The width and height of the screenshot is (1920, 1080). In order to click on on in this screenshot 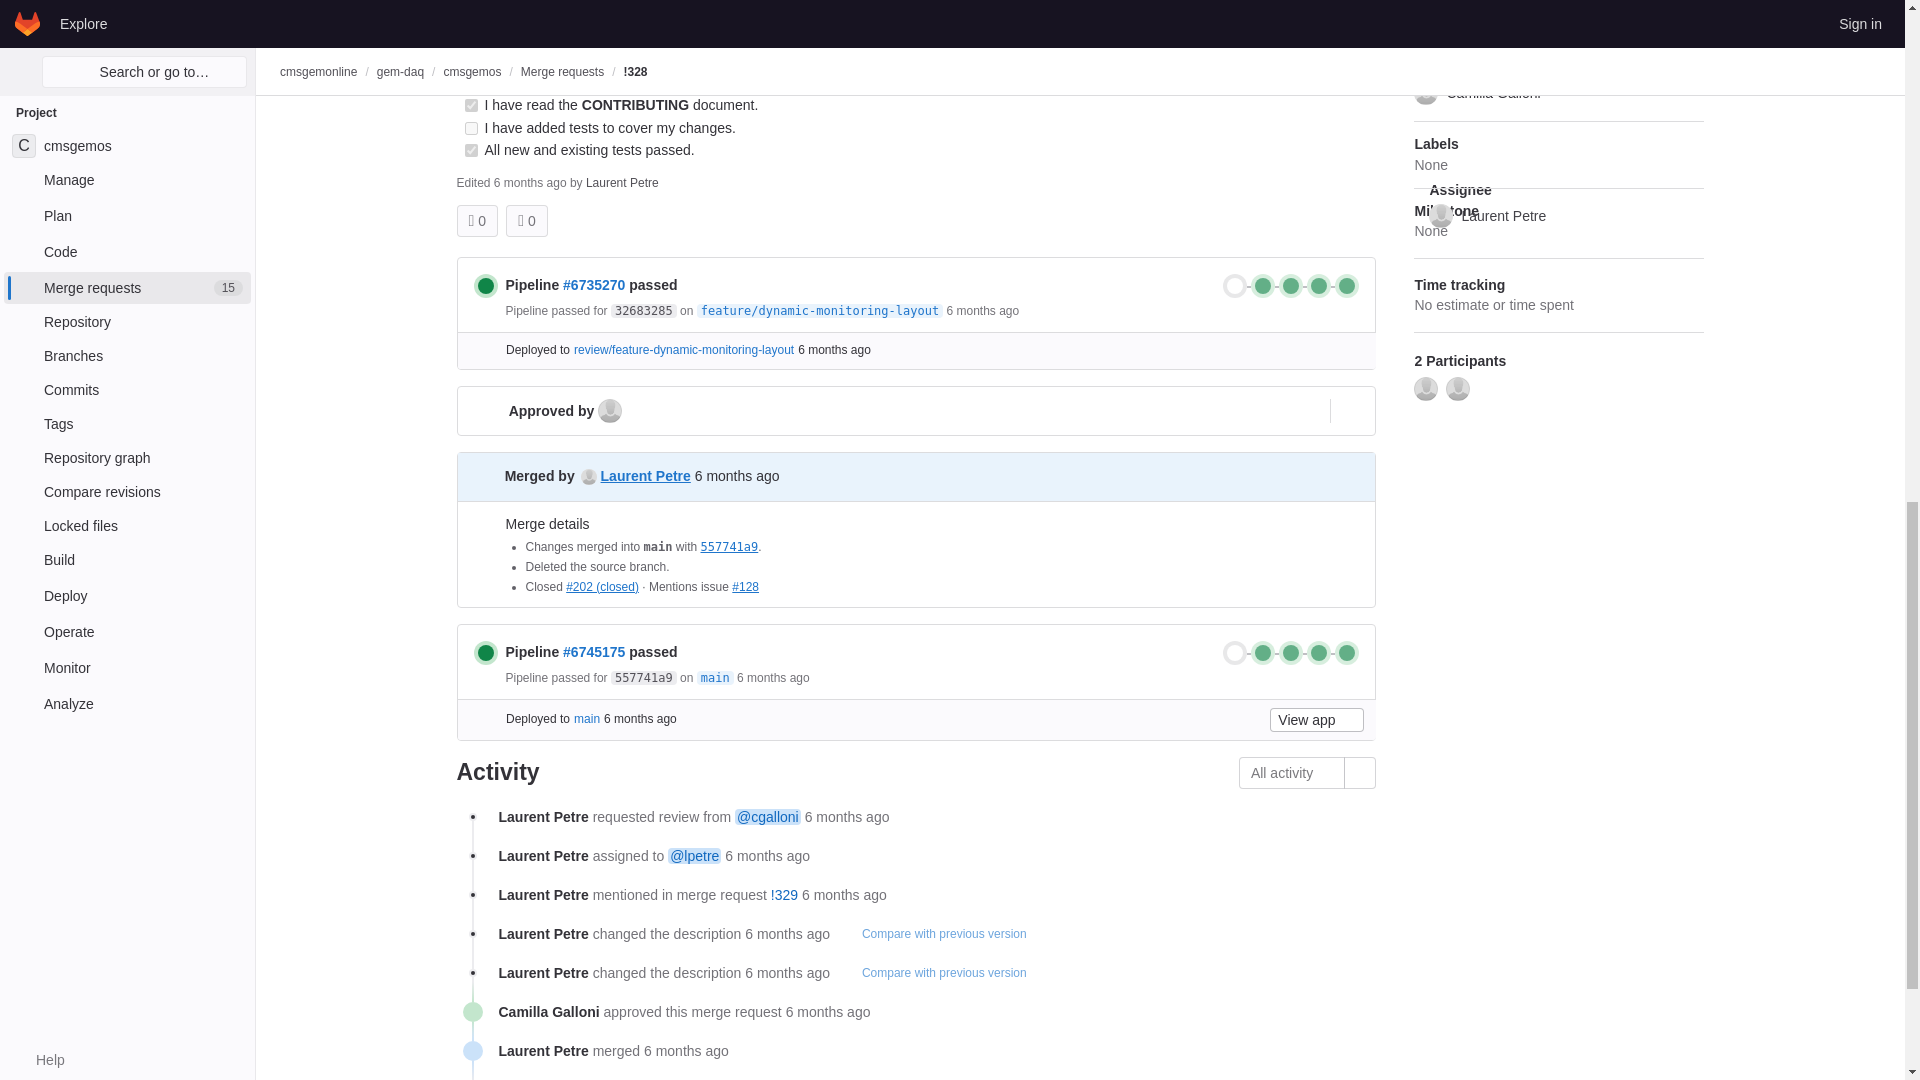, I will do `click(470, 38)`.